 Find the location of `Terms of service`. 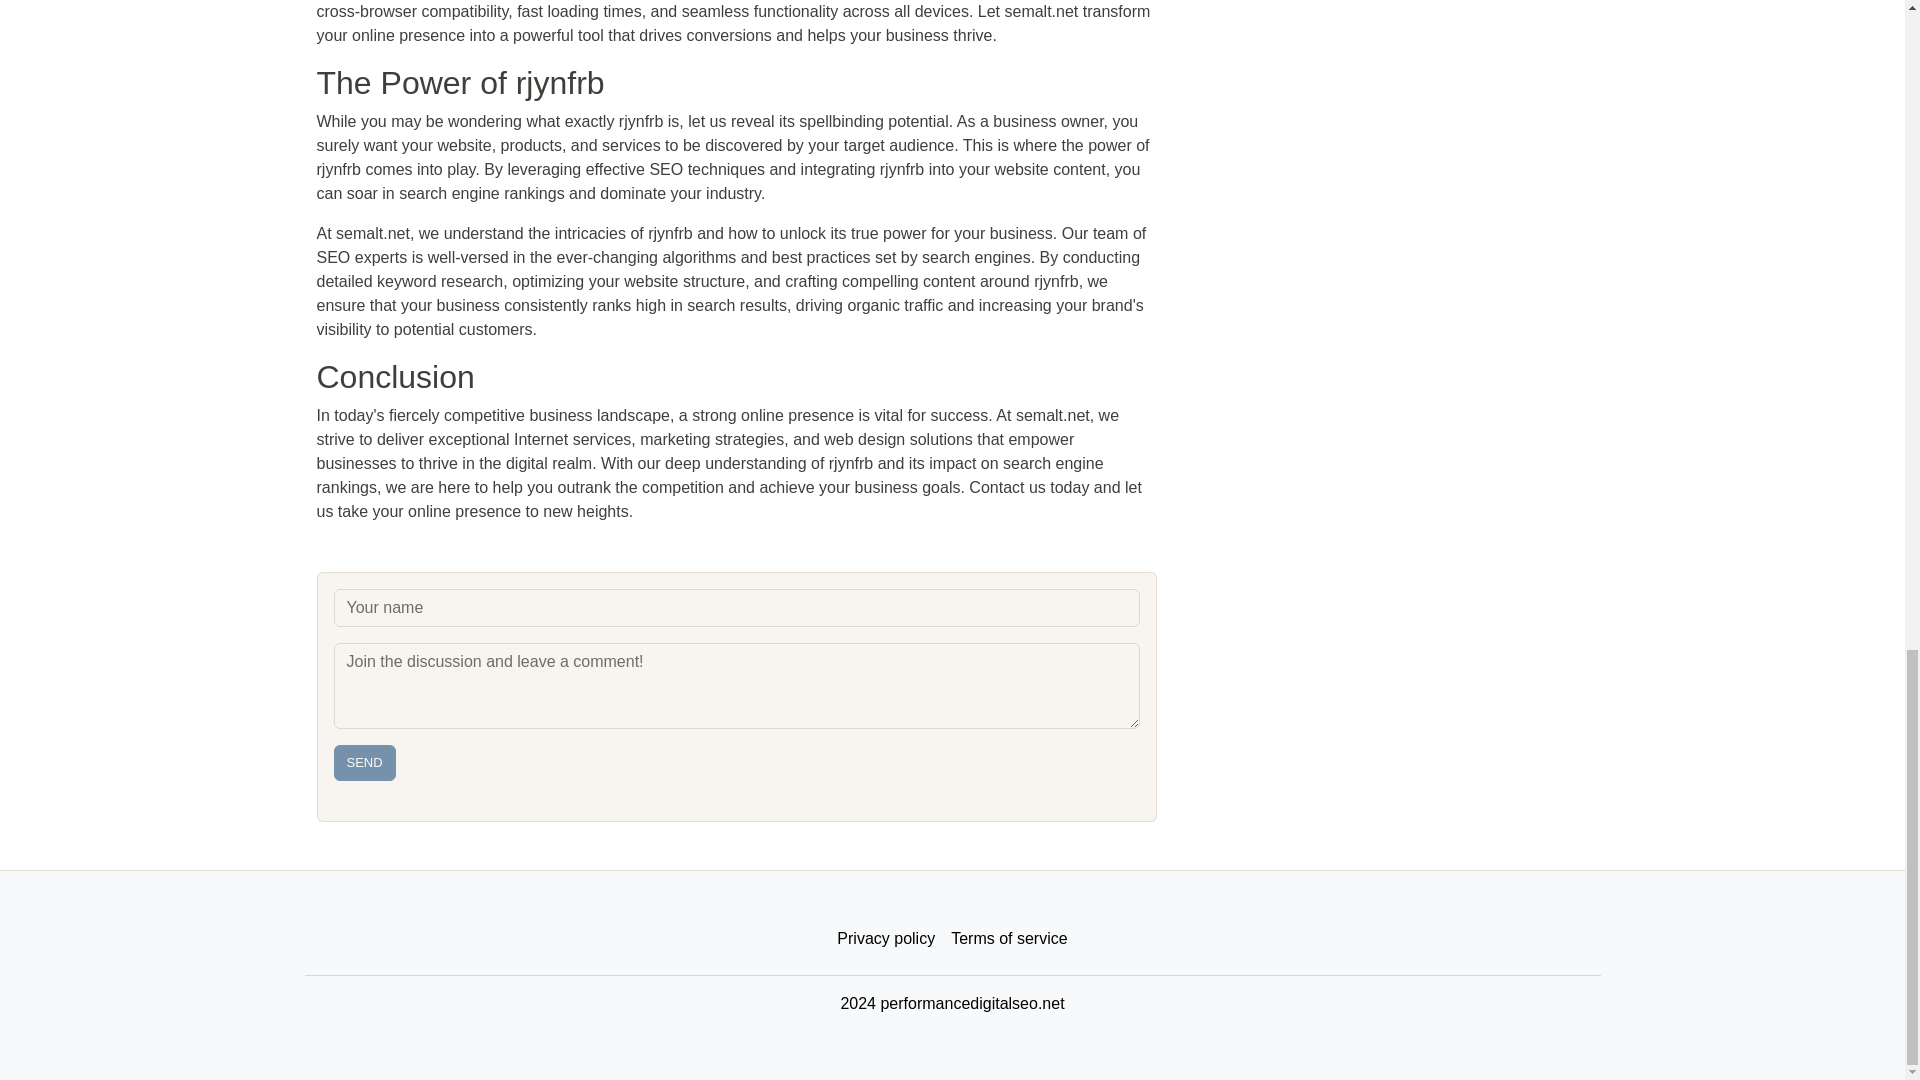

Terms of service is located at coordinates (1008, 939).